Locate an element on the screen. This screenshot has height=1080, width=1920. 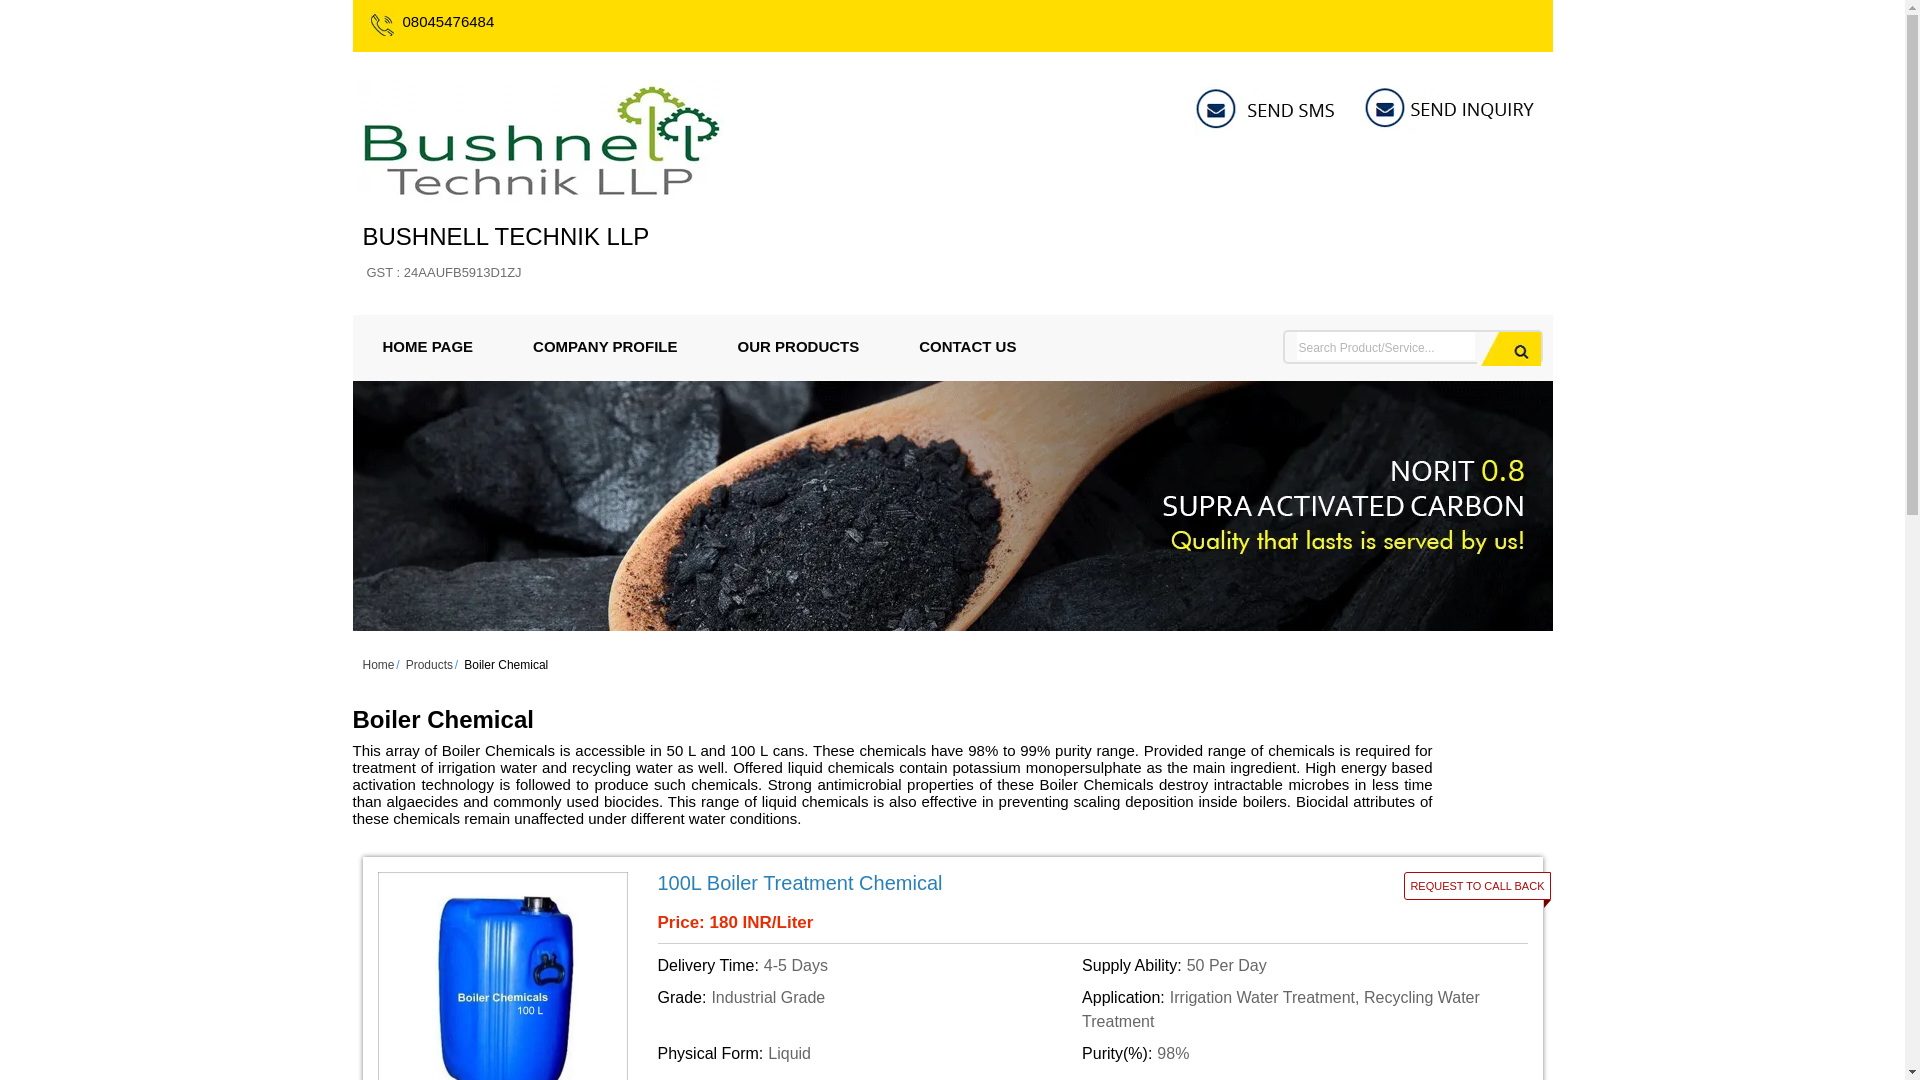
OUR PRODUCTS is located at coordinates (799, 346).